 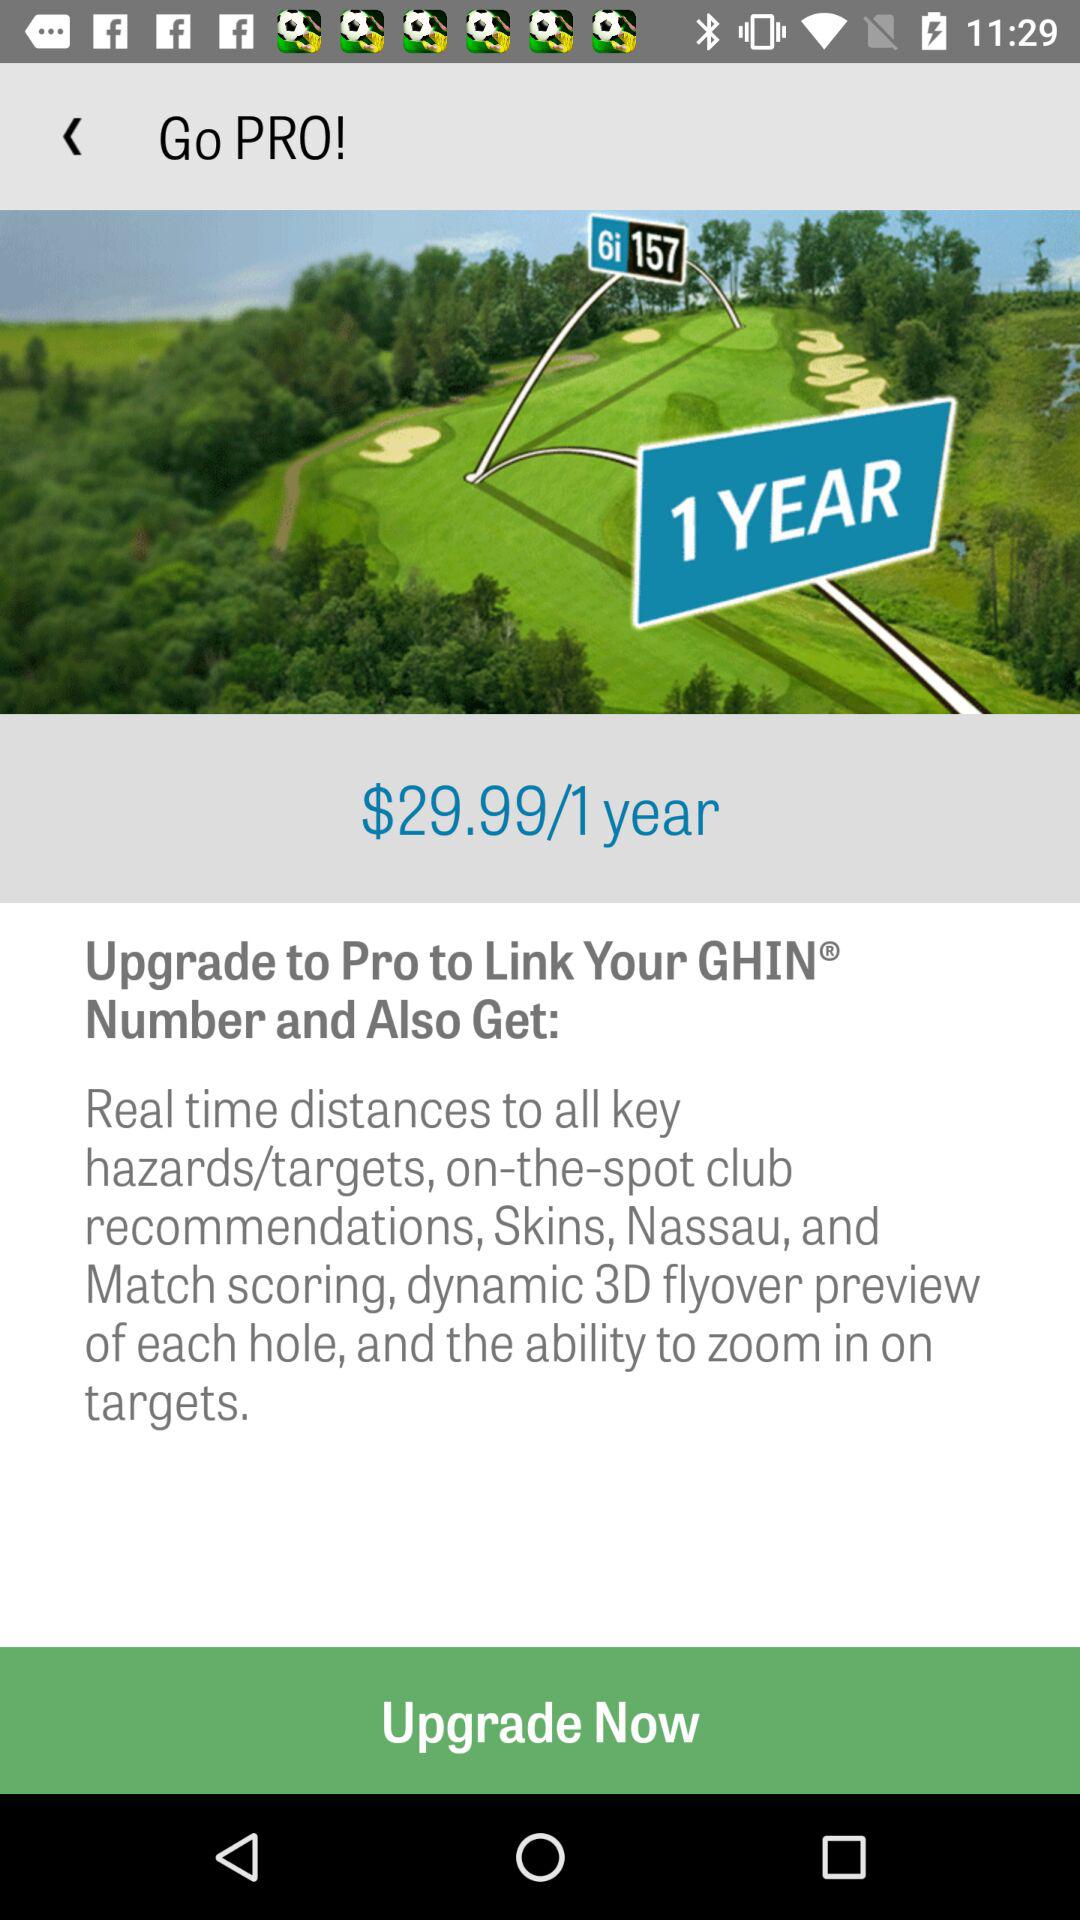 I want to click on click the item to the left of go pro!, so click(x=73, y=136).